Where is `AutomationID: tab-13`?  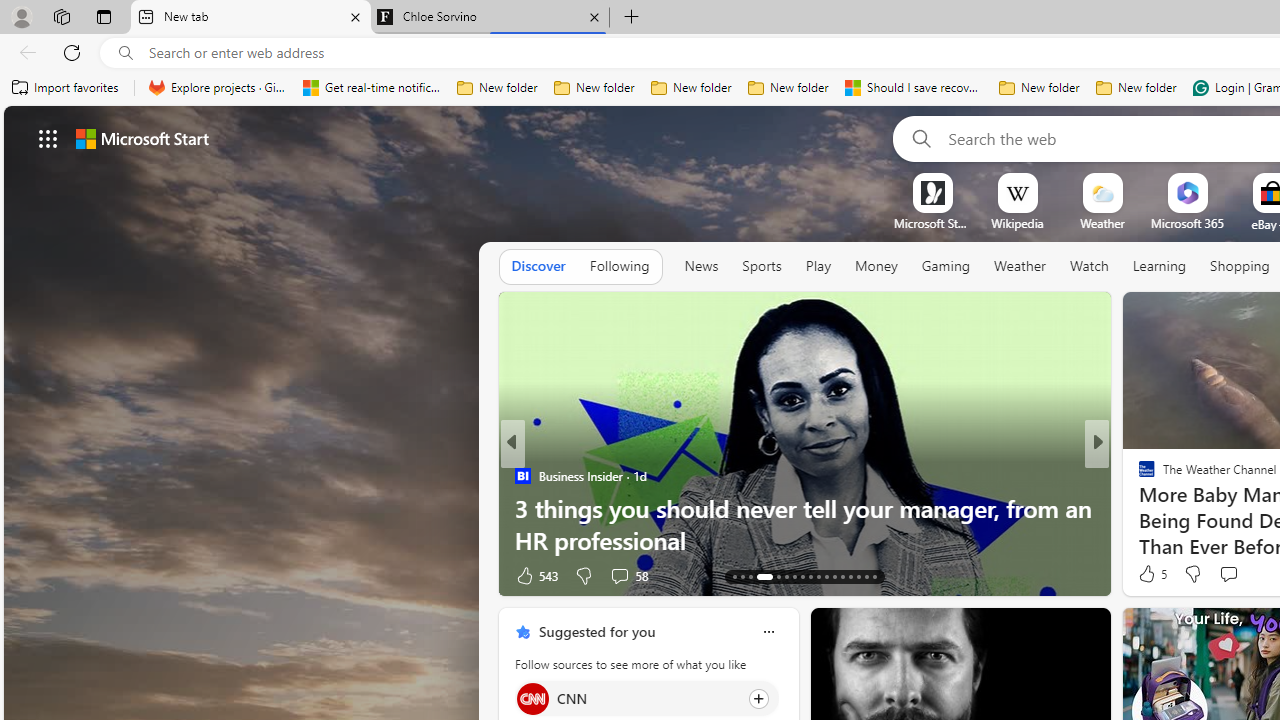 AutomationID: tab-13 is located at coordinates (734, 576).